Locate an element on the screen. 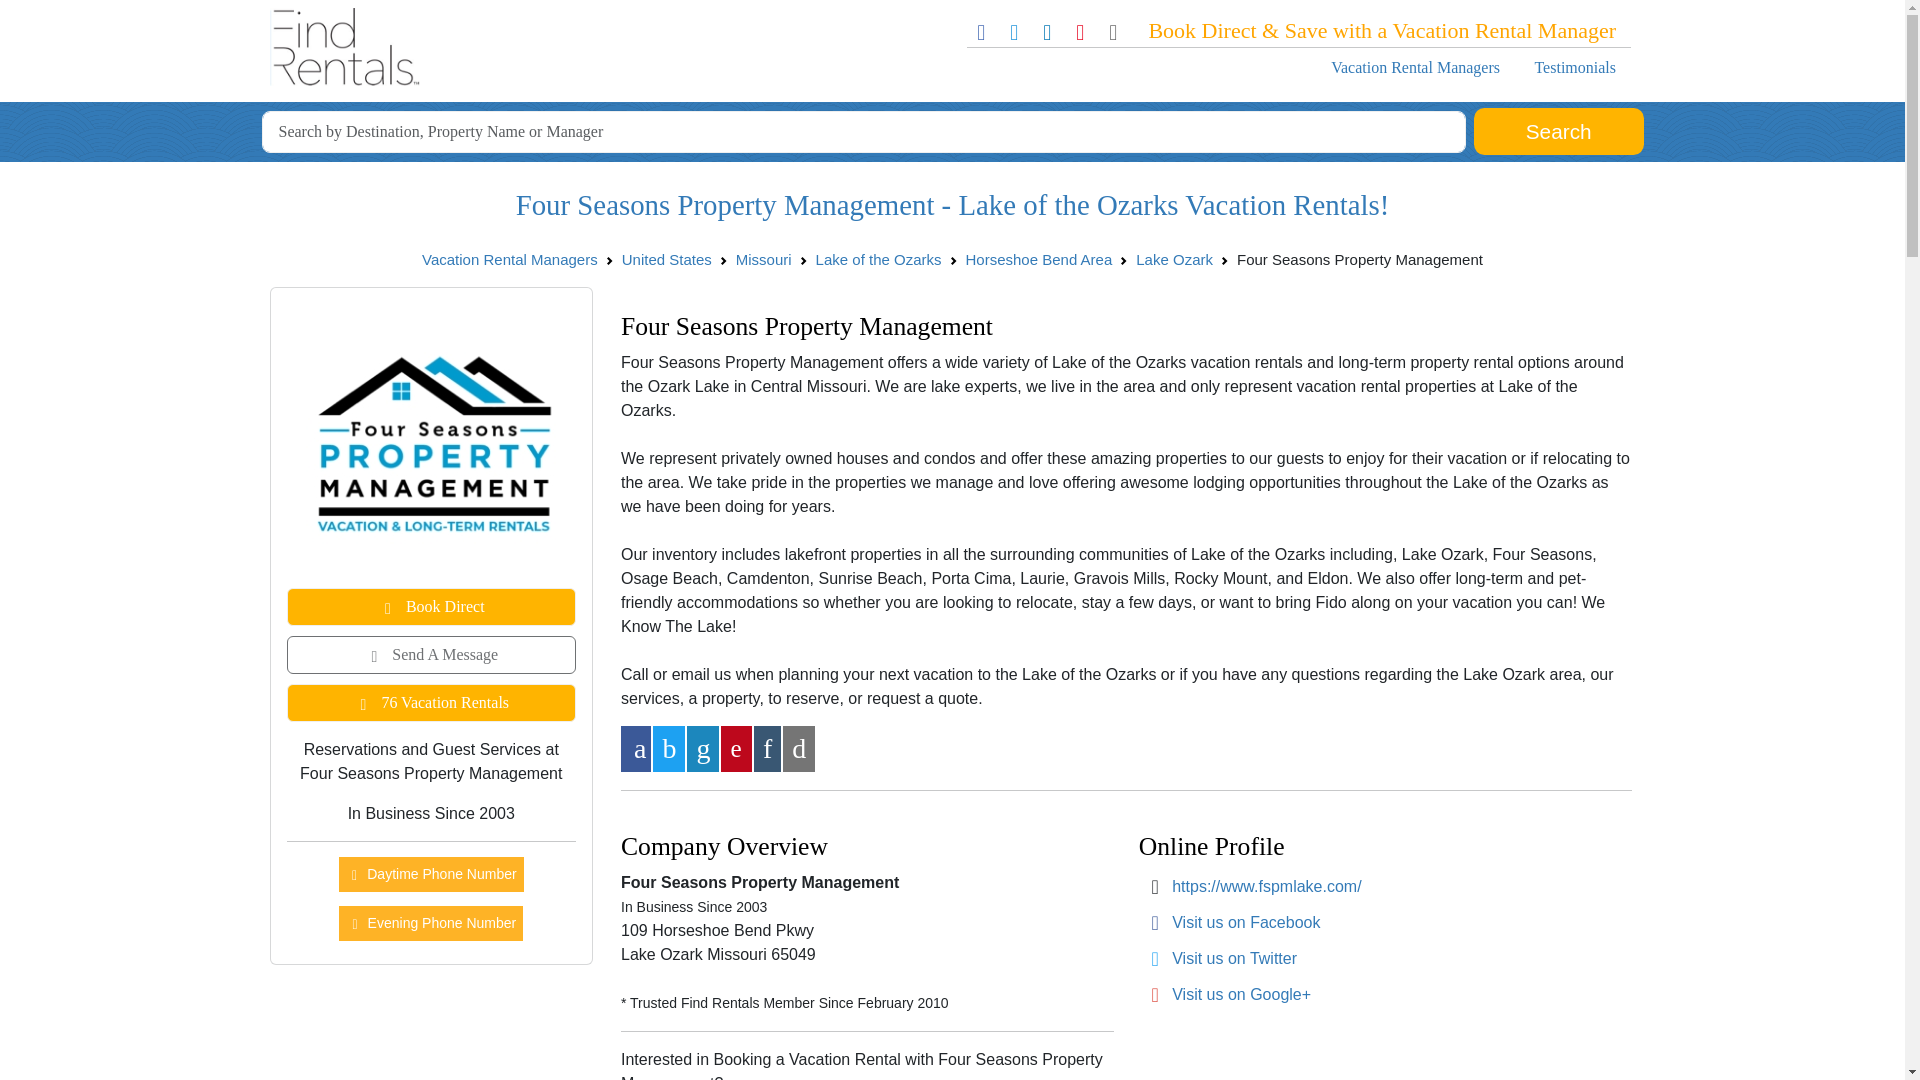 Image resolution: width=1920 pixels, height=1080 pixels. Book Direct is located at coordinates (431, 606).